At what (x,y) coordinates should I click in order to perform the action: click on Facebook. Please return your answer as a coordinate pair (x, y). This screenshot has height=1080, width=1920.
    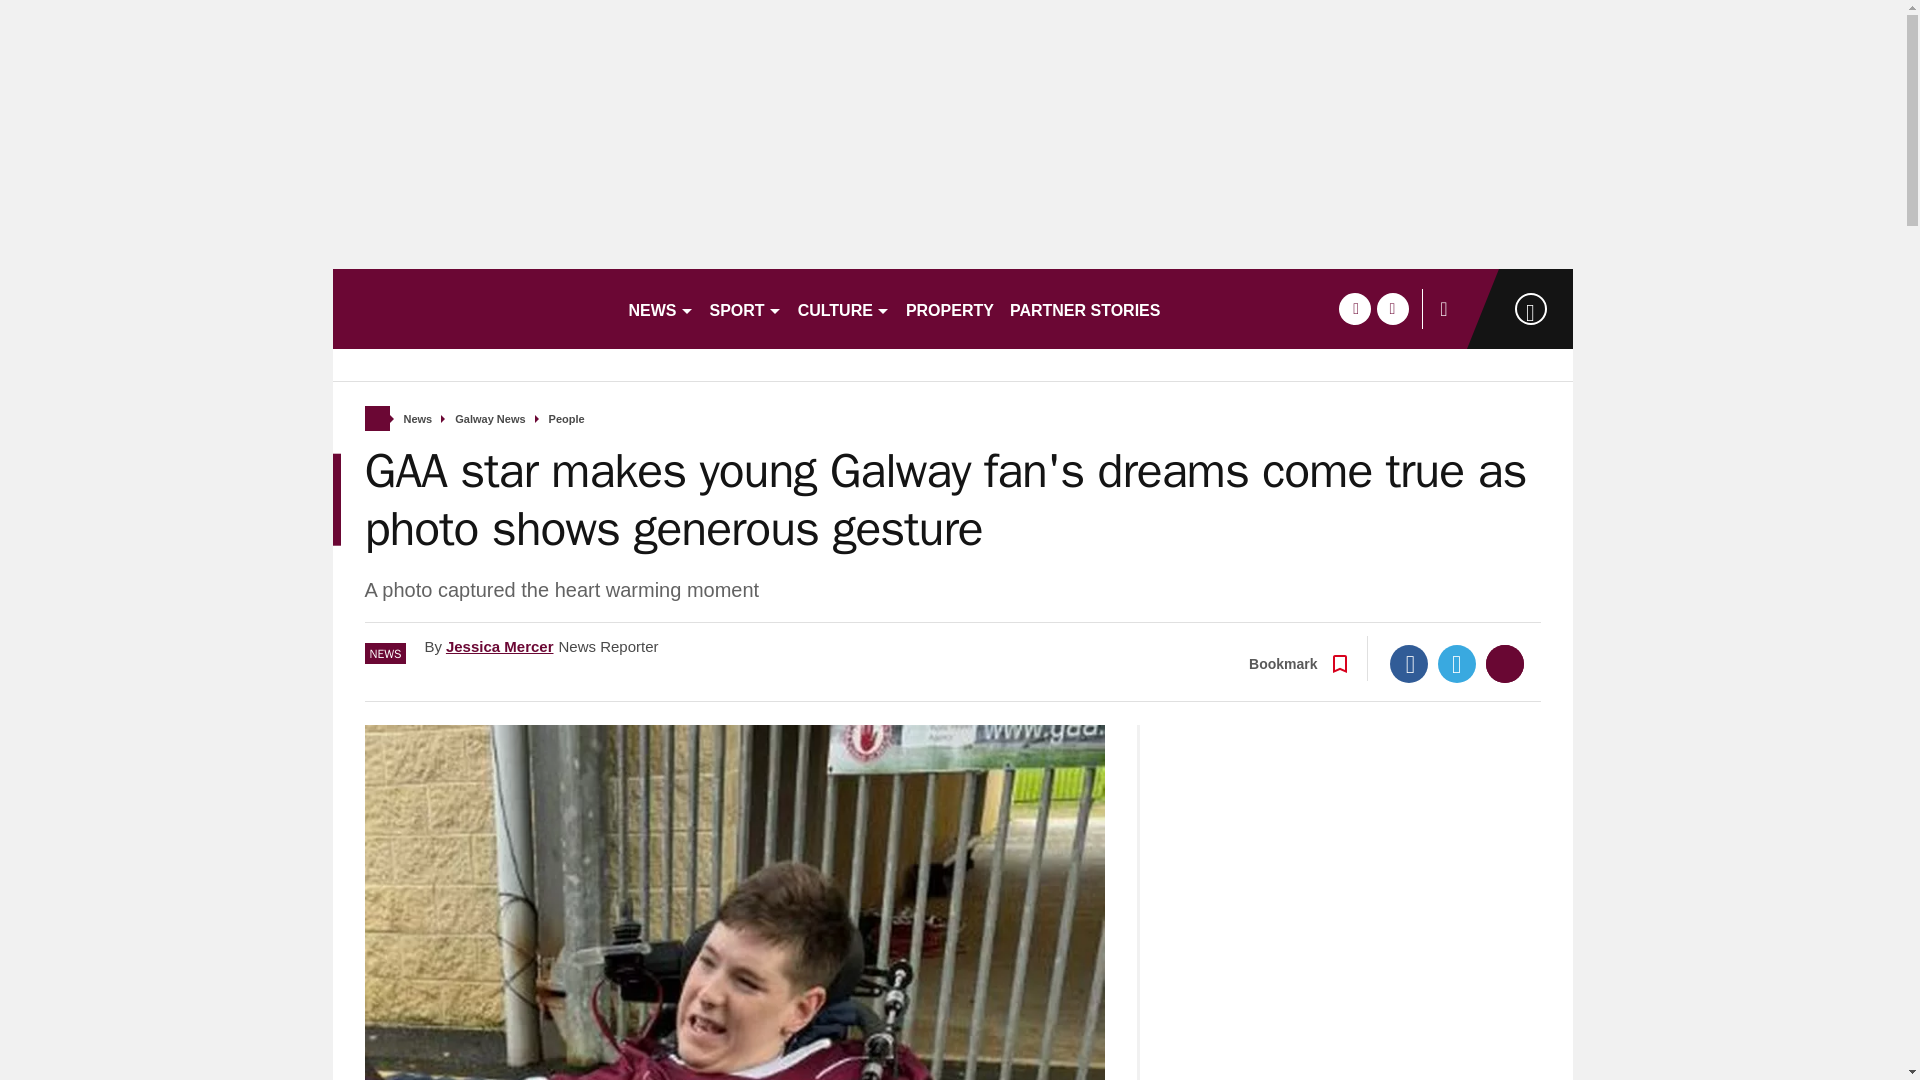
    Looking at the image, I should click on (1409, 663).